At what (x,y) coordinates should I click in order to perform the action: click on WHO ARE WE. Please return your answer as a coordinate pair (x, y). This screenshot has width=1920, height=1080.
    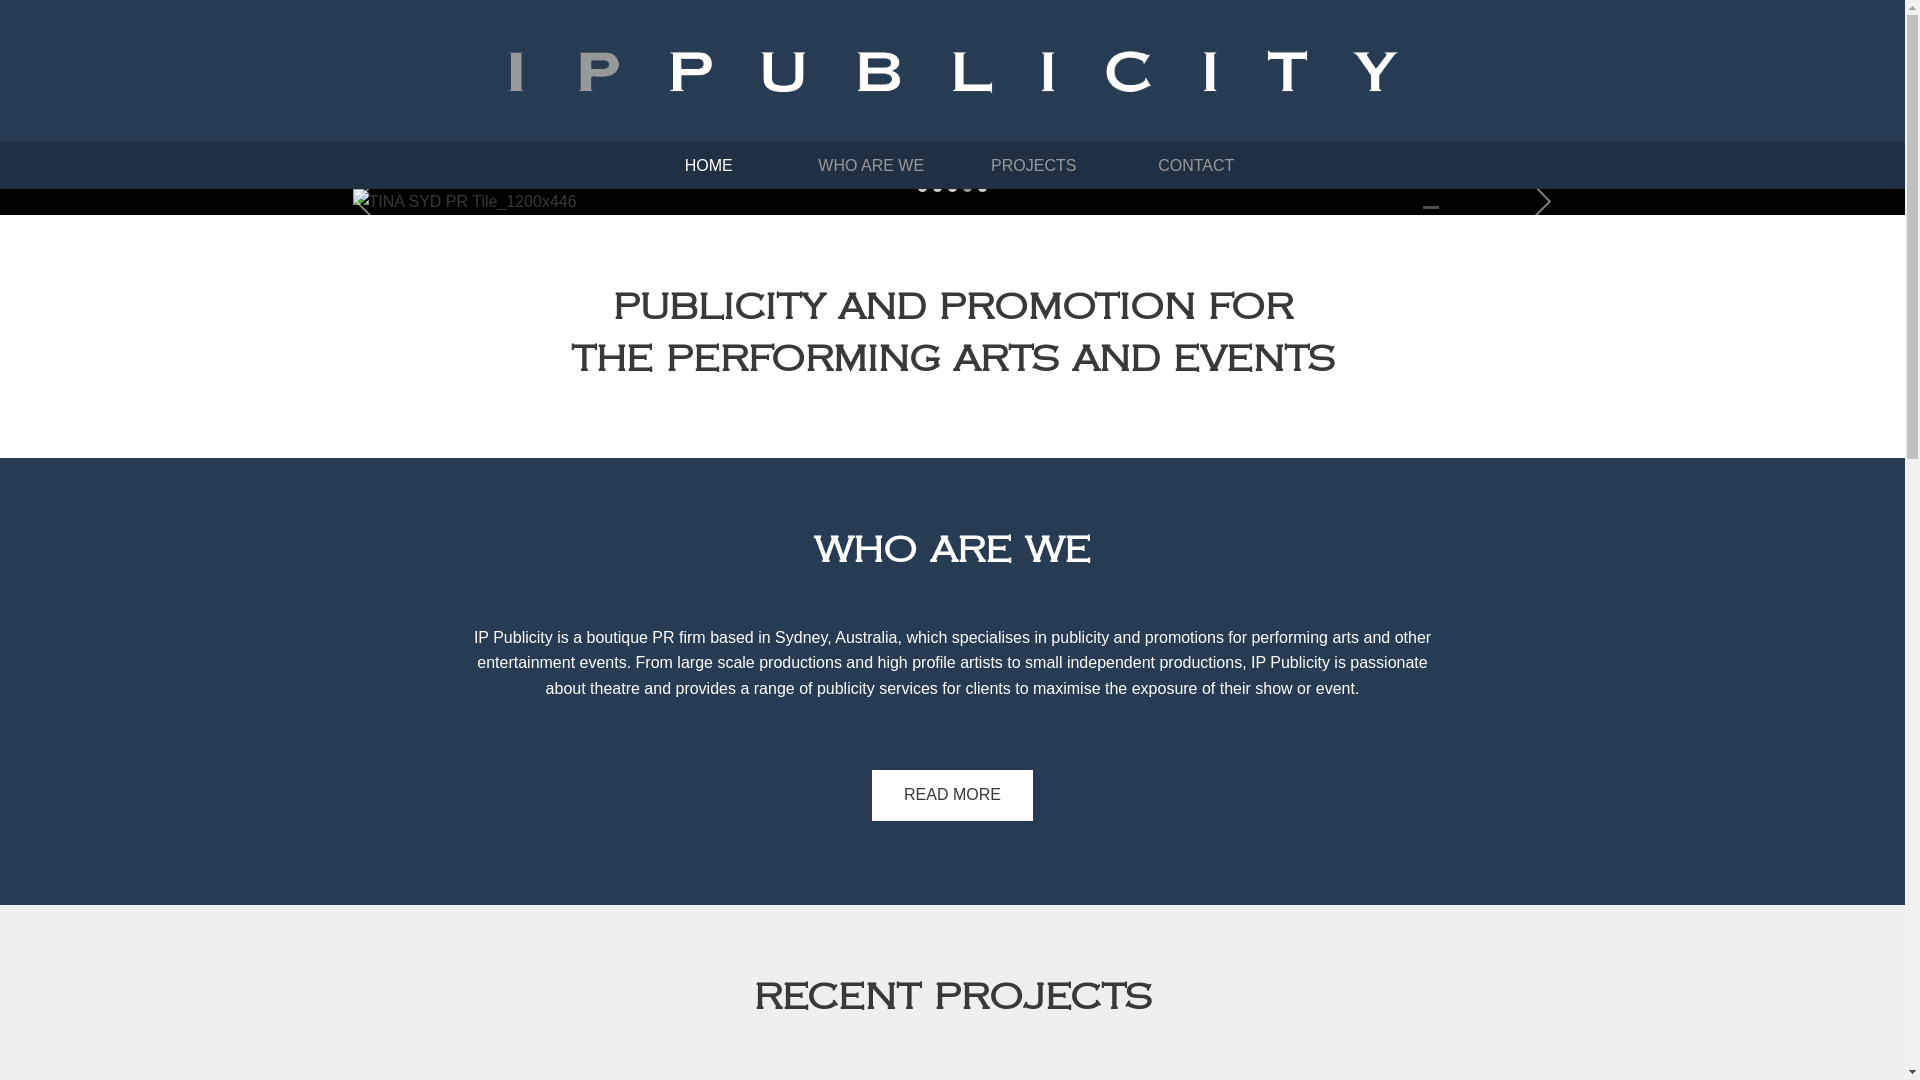
    Looking at the image, I should click on (871, 166).